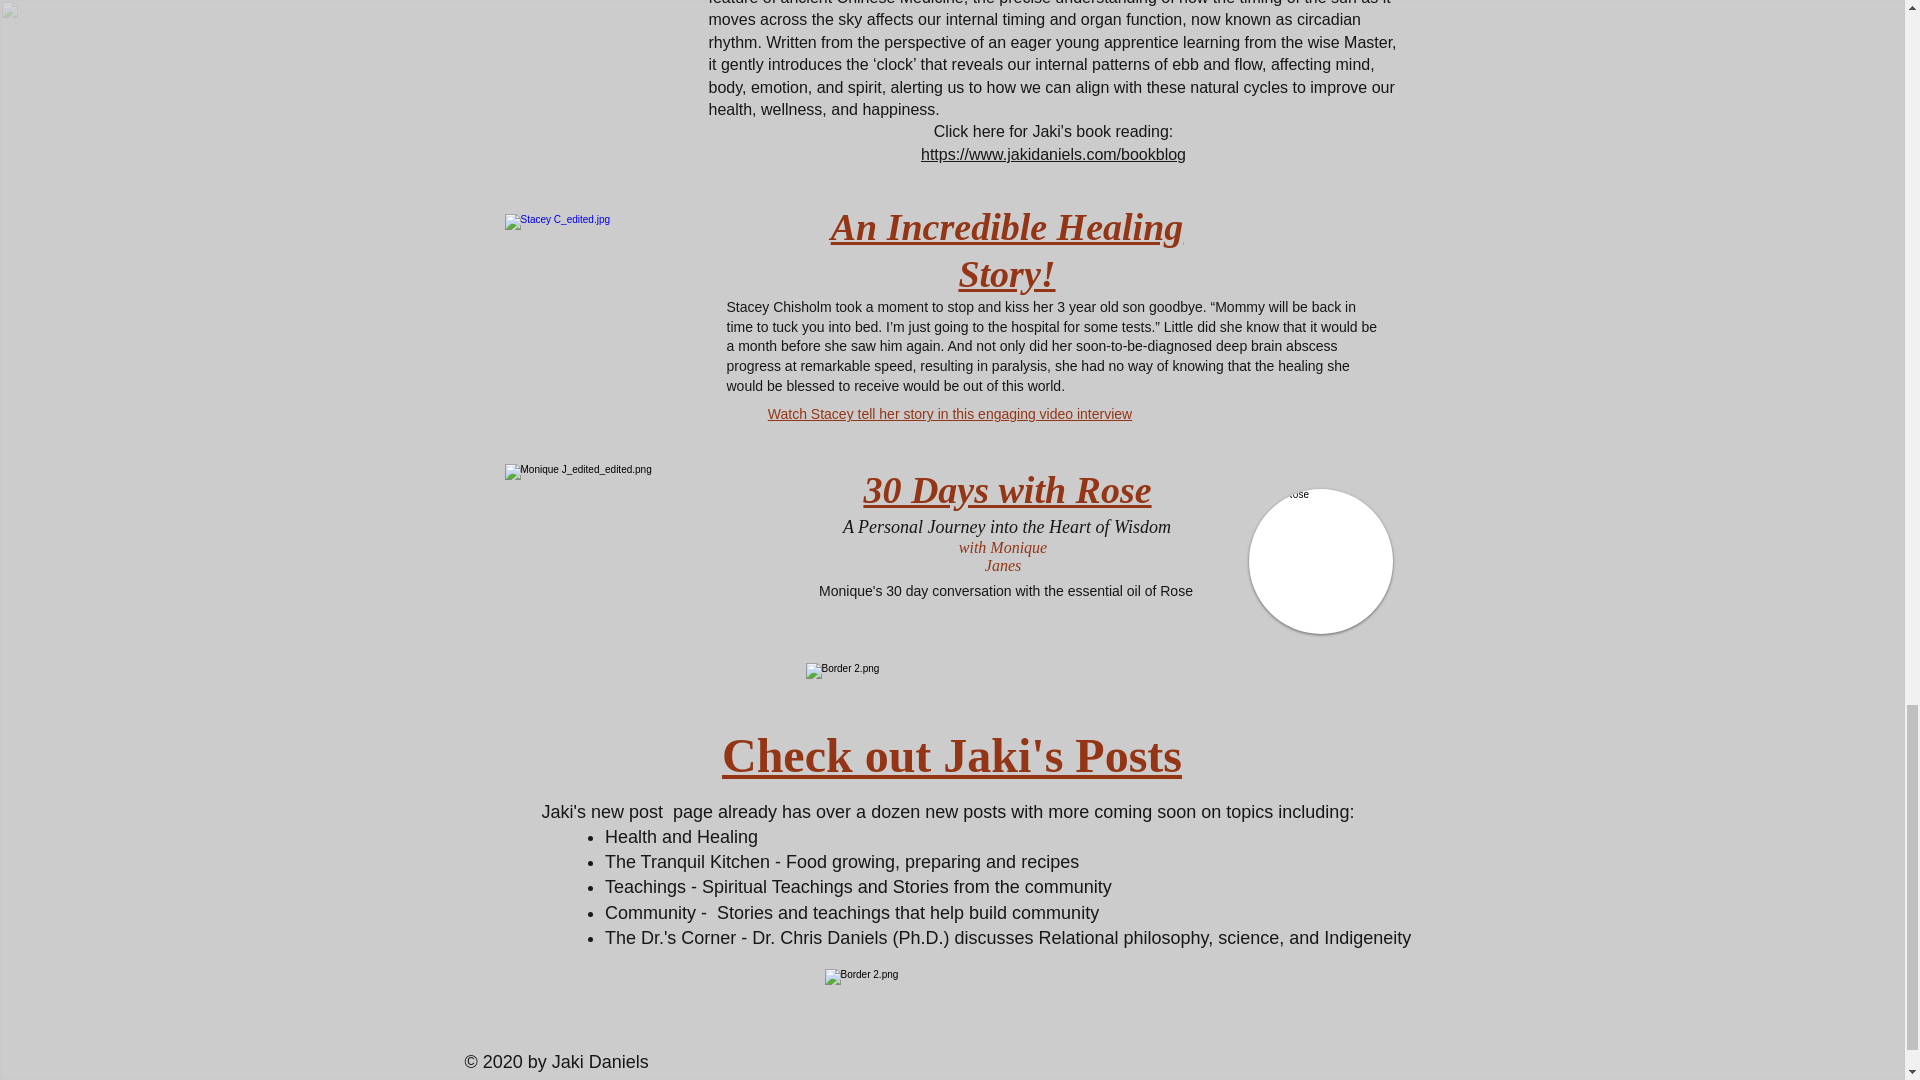 The height and width of the screenshot is (1080, 1920). What do you see at coordinates (1006, 591) in the screenshot?
I see `Monique's 30 day conversation with the essential oil of Rose` at bounding box center [1006, 591].